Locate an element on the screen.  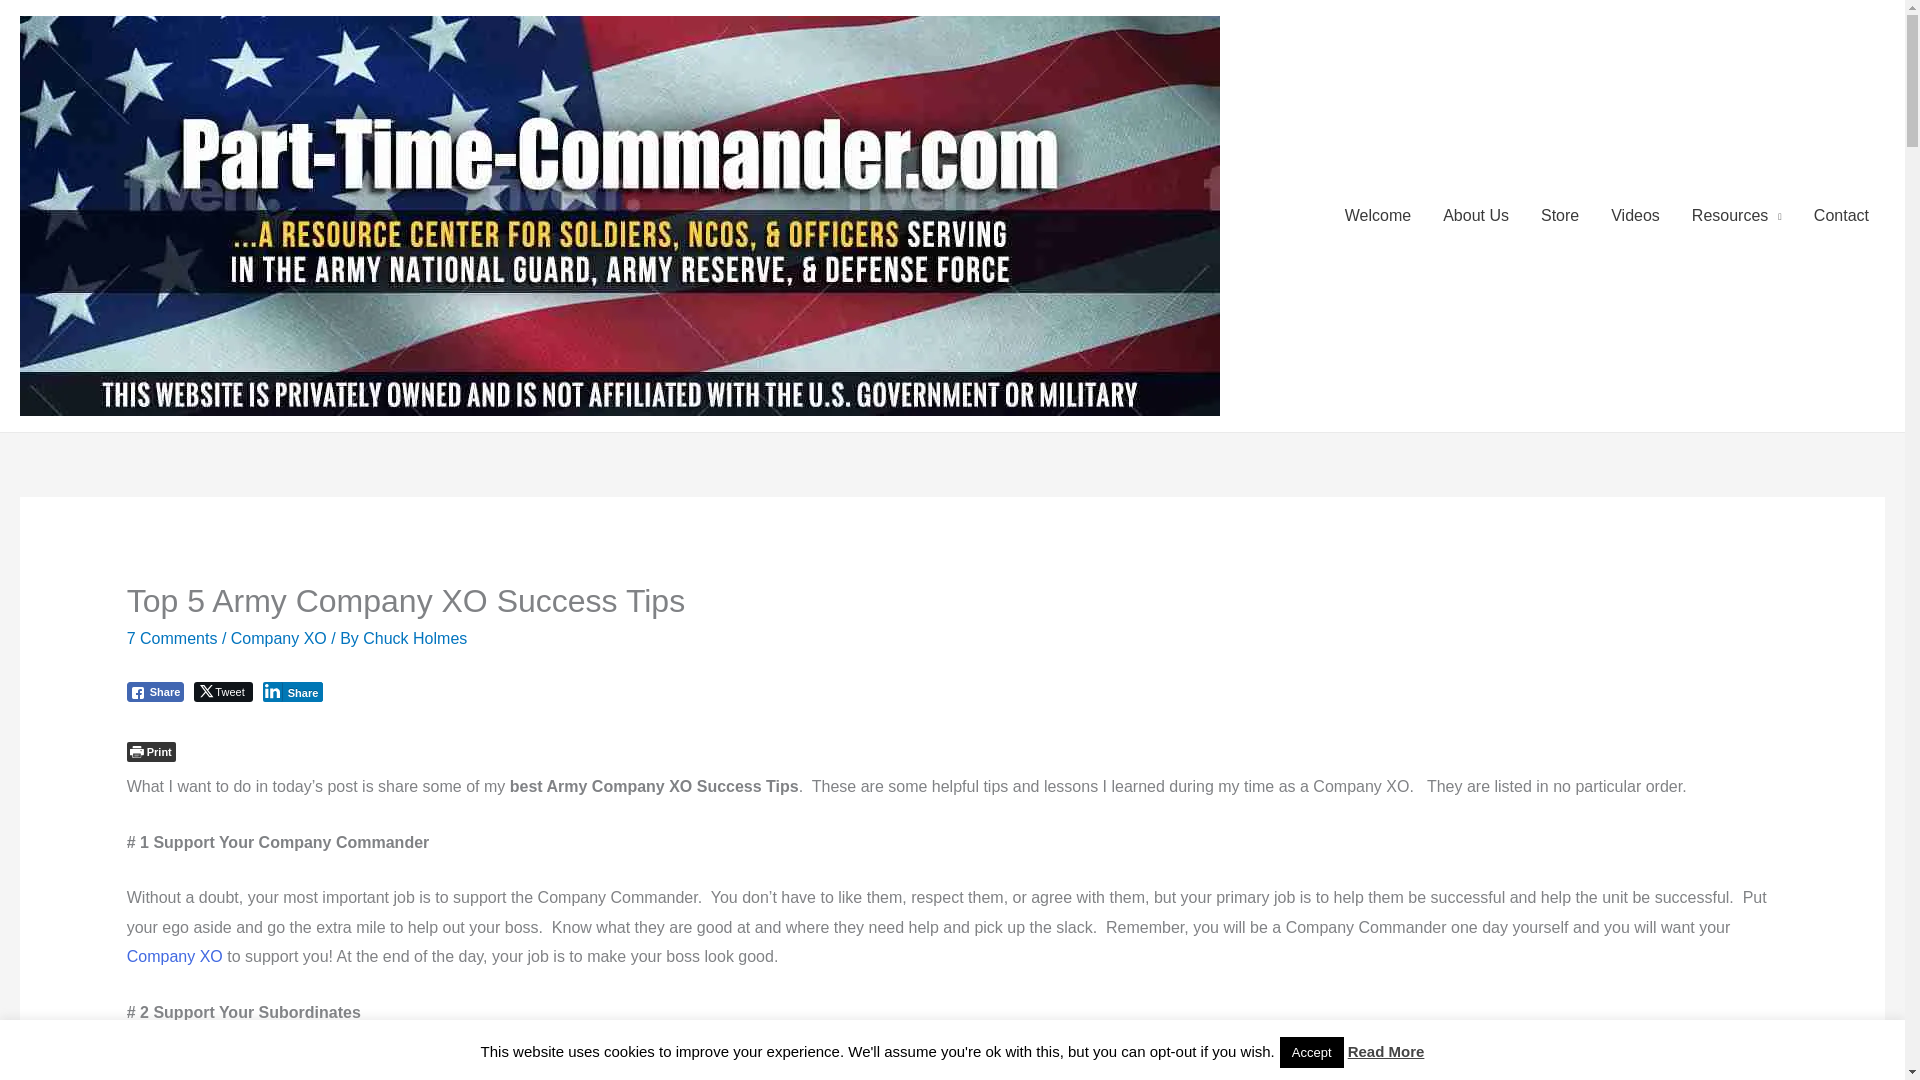
Share is located at coordinates (294, 692).